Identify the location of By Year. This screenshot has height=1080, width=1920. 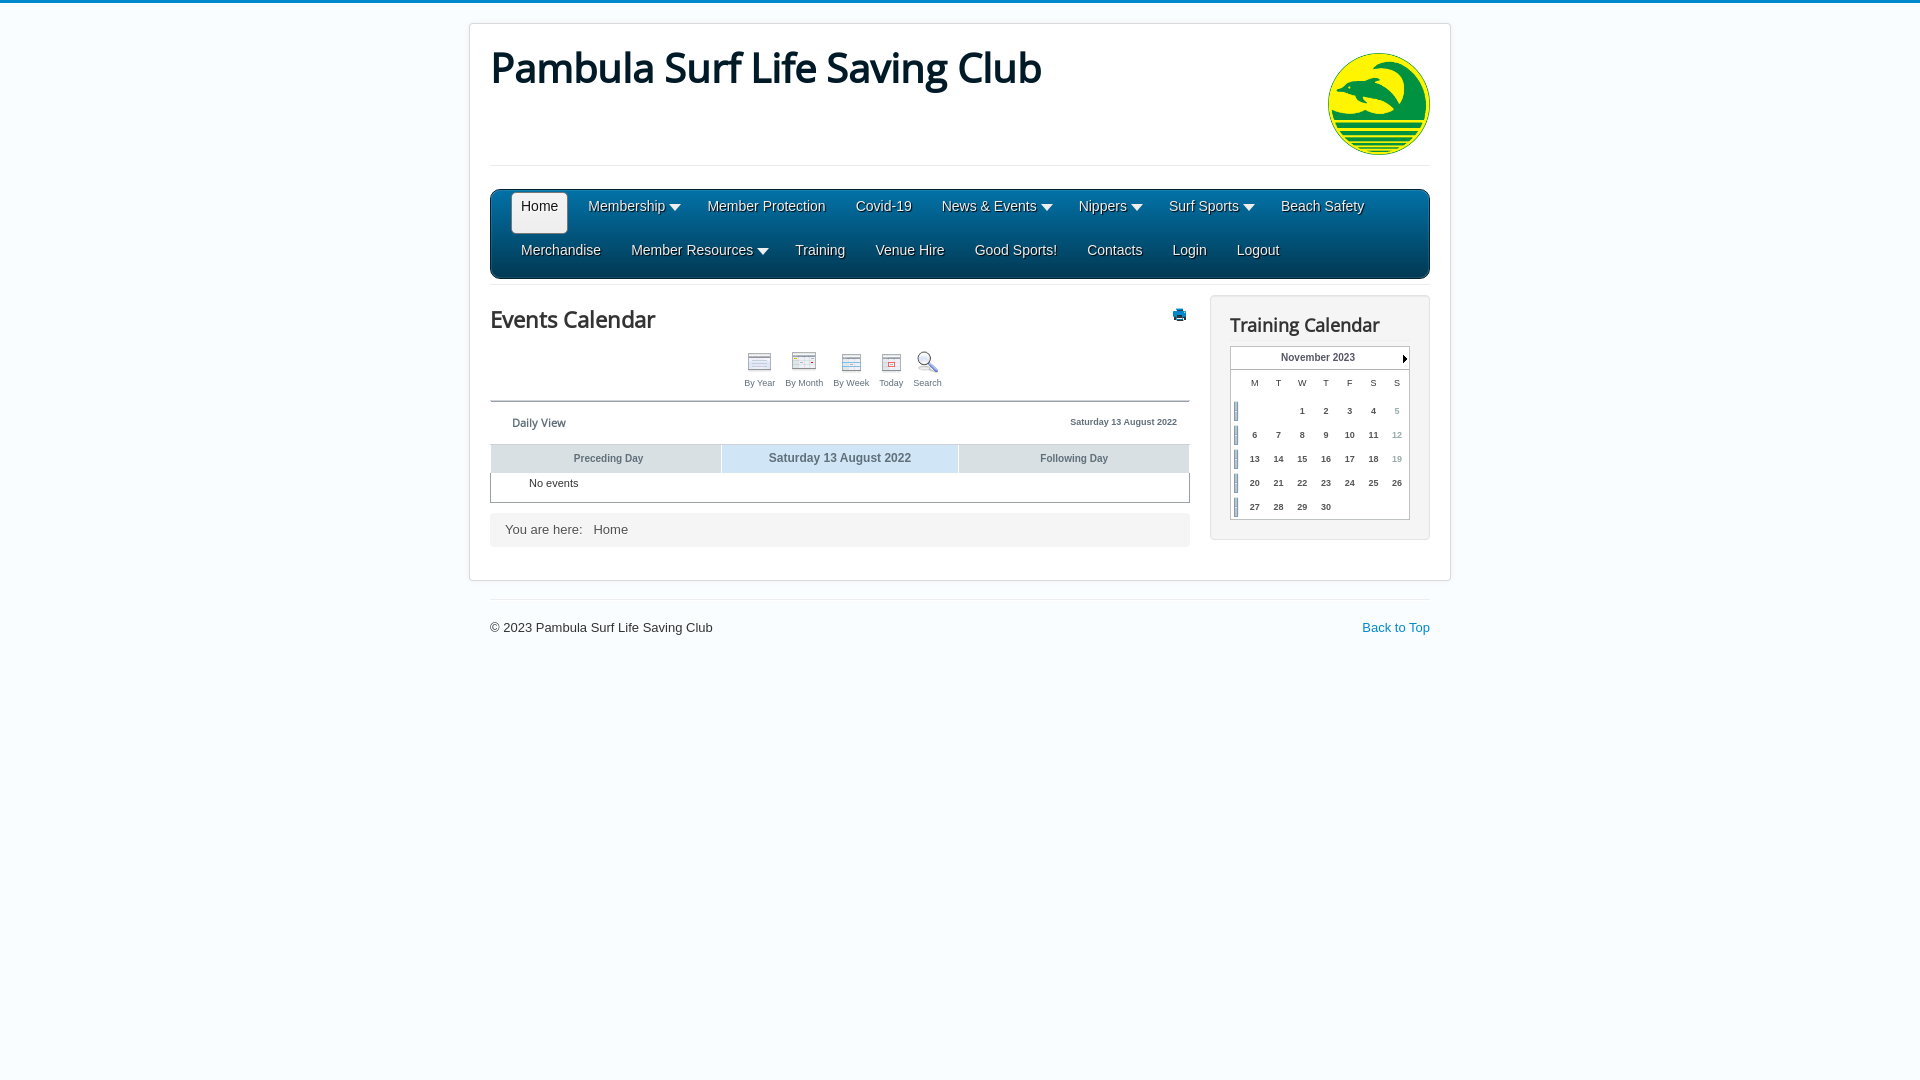
(760, 372).